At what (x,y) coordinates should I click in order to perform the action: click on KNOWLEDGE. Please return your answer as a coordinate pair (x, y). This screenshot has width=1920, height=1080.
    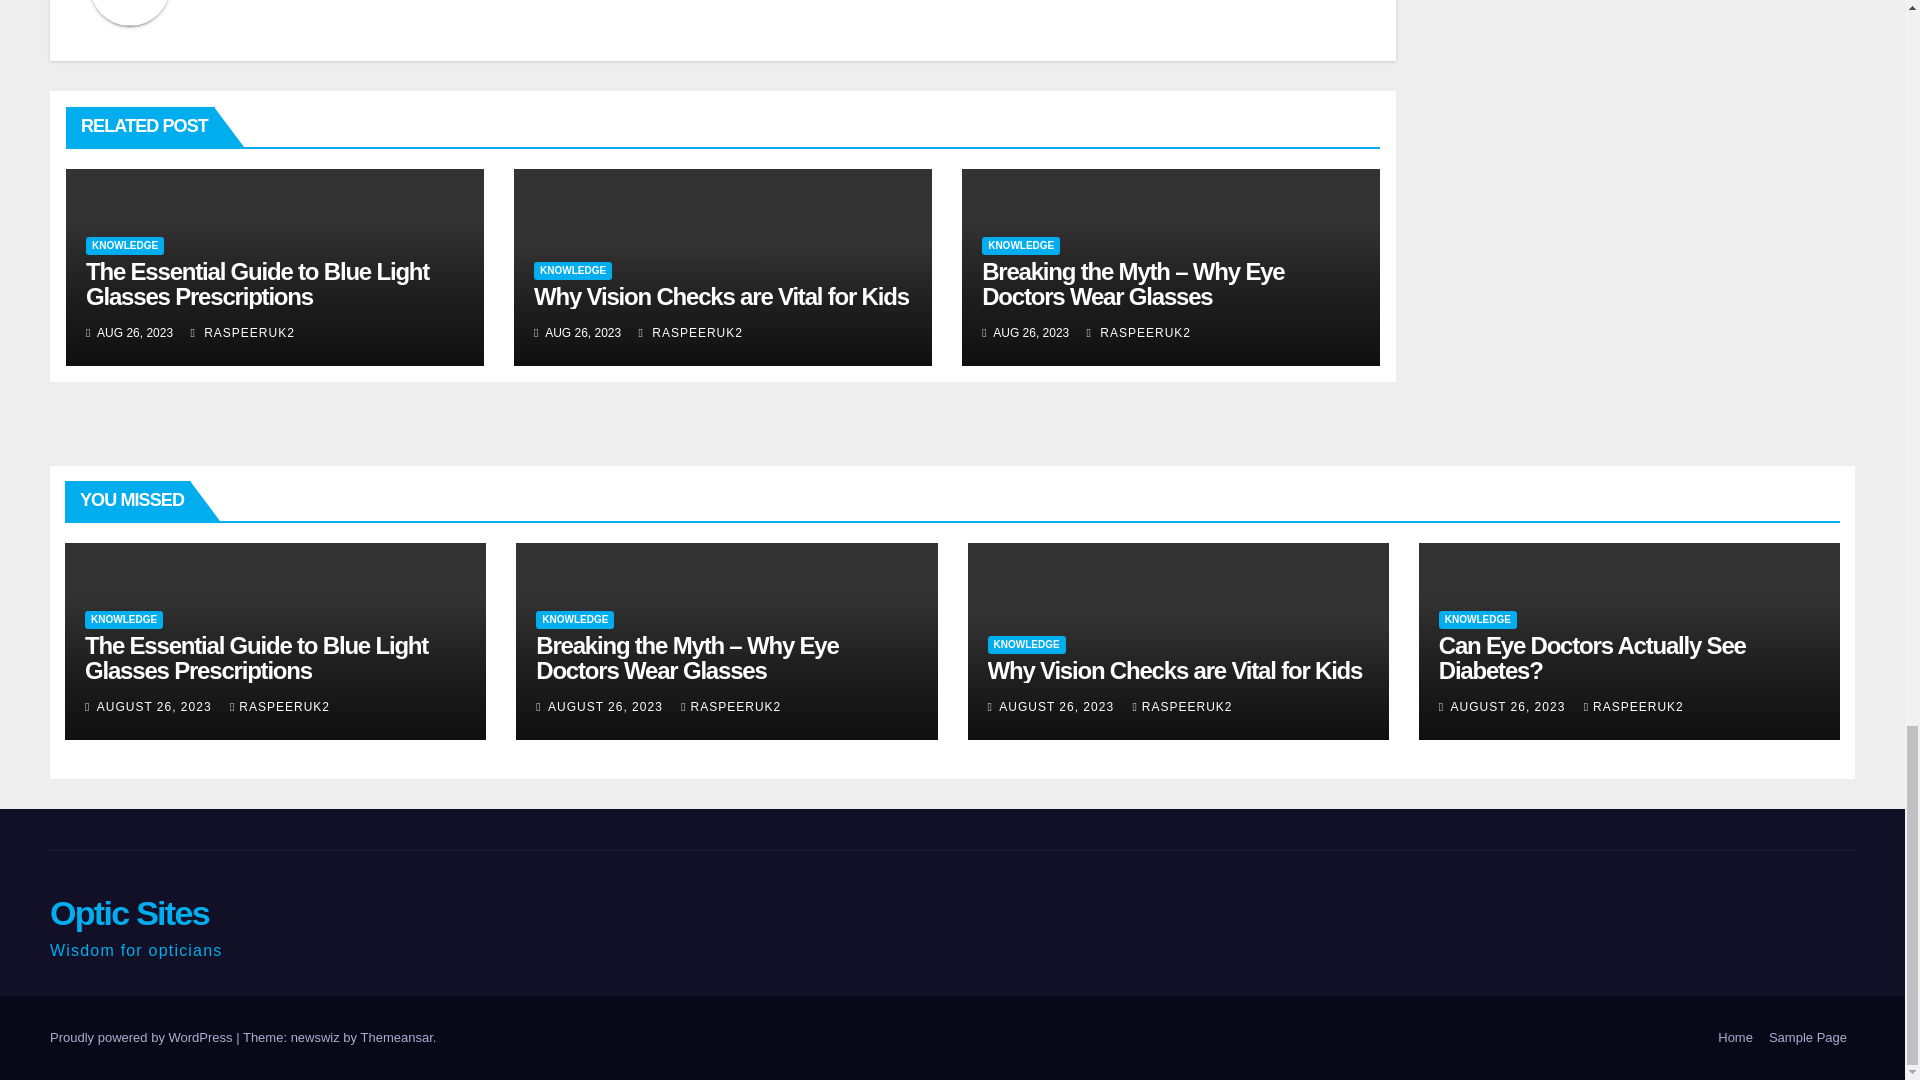
    Looking at the image, I should click on (124, 245).